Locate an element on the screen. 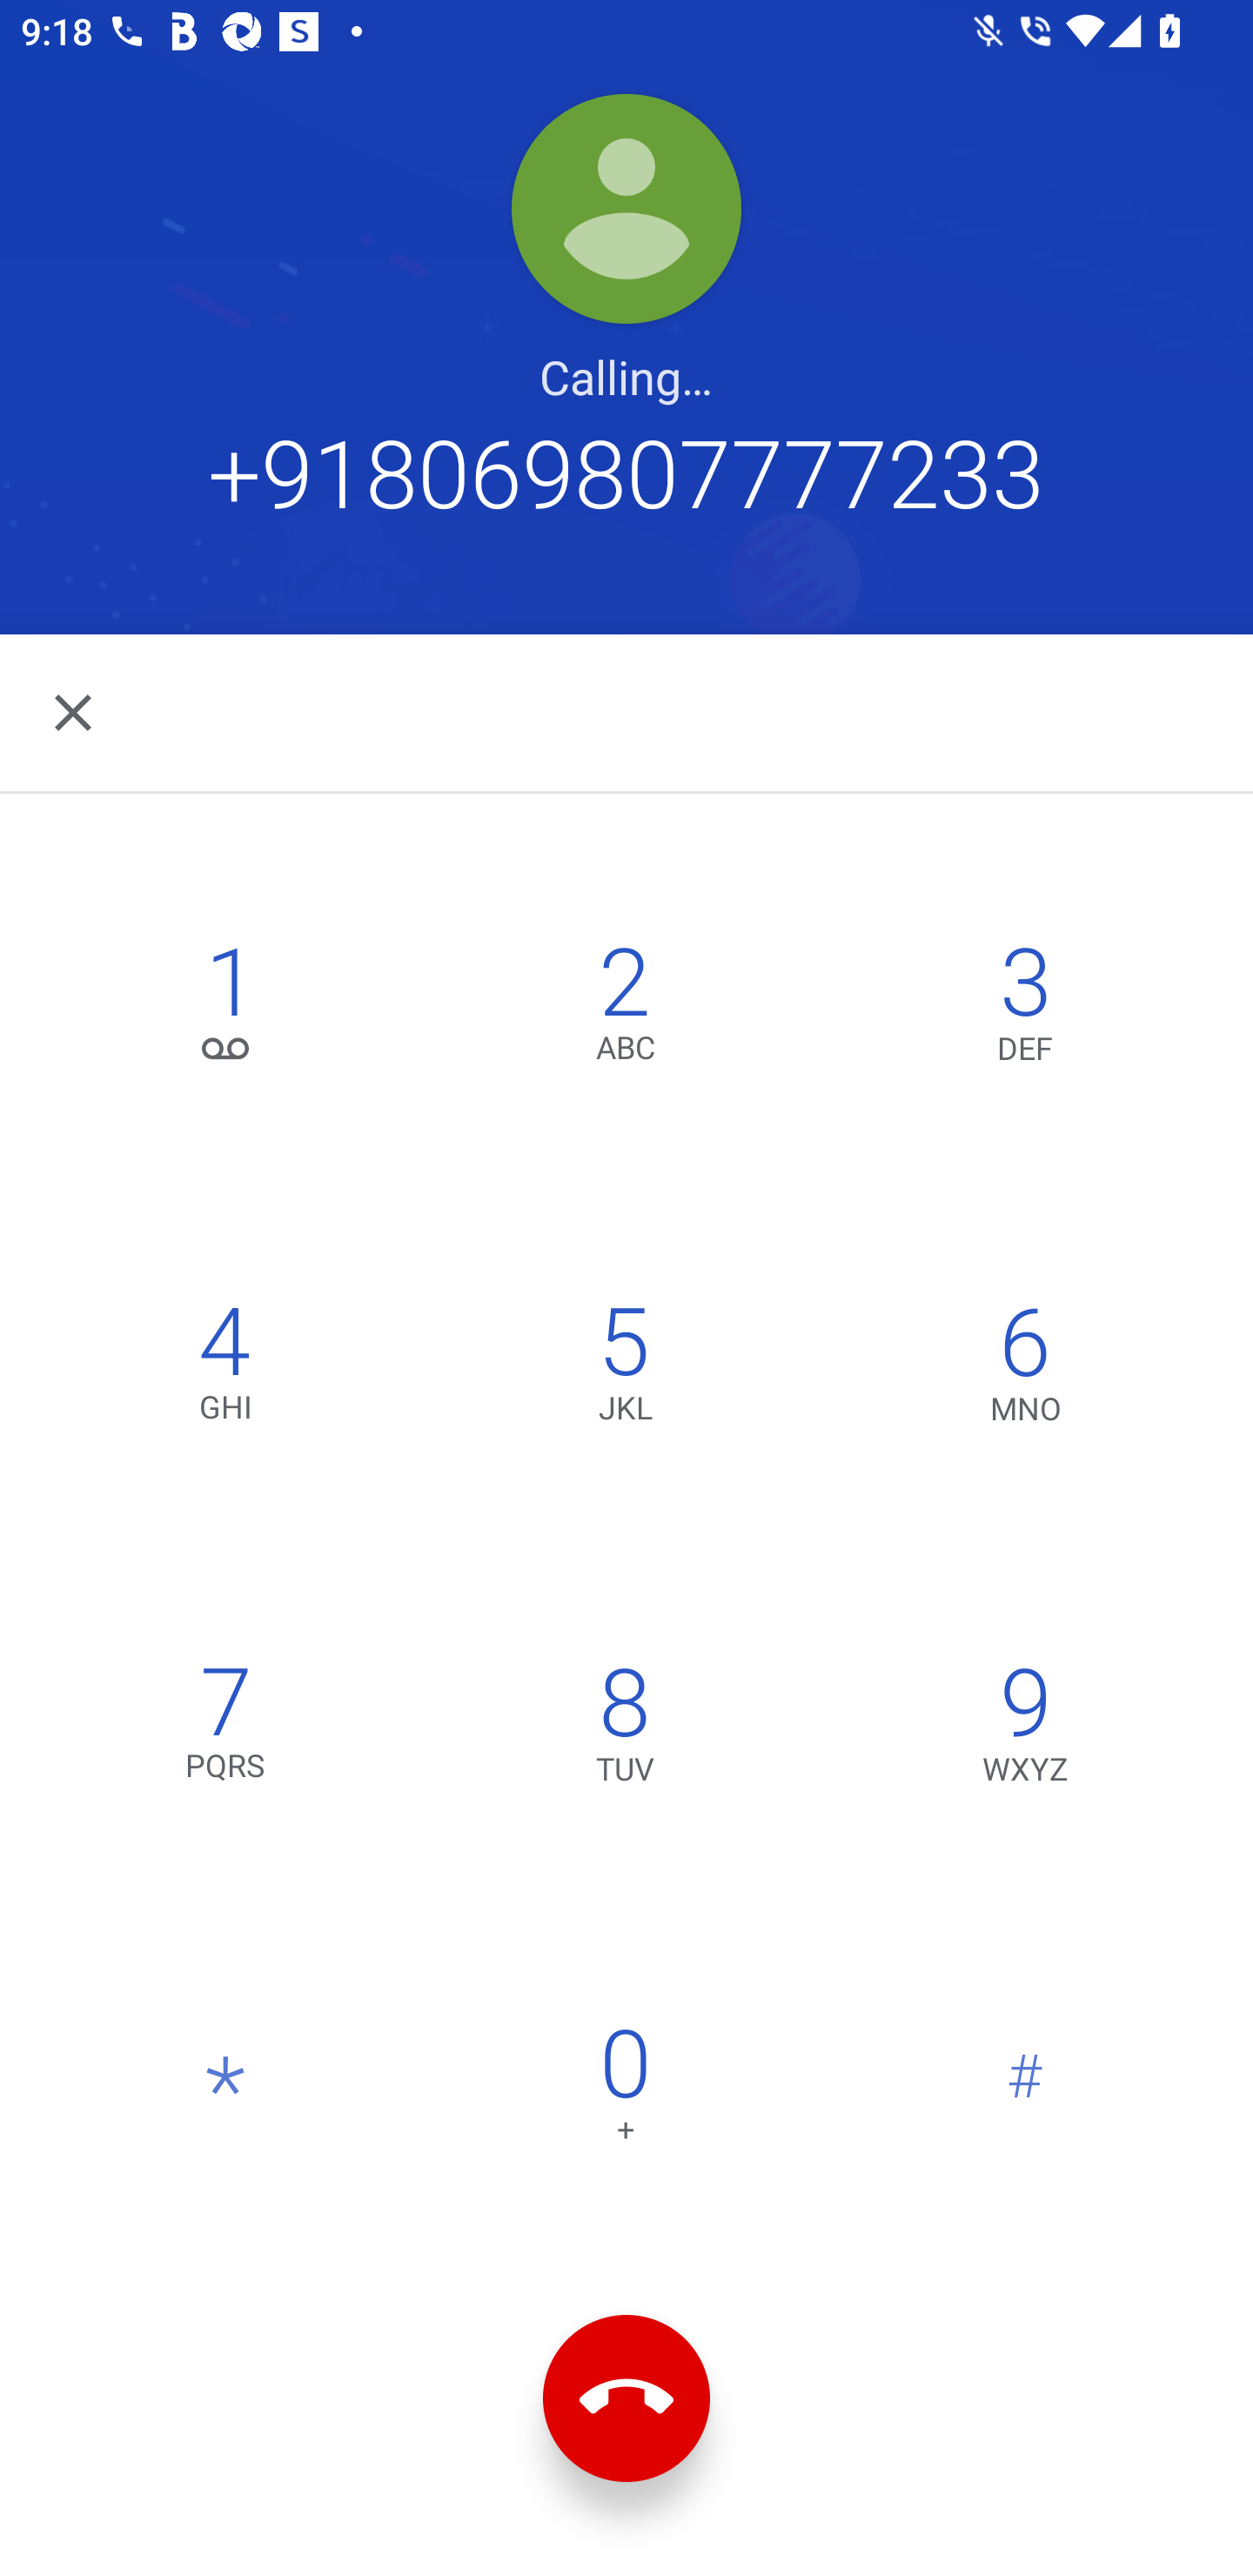  1, 1 is located at coordinates (226, 1010).